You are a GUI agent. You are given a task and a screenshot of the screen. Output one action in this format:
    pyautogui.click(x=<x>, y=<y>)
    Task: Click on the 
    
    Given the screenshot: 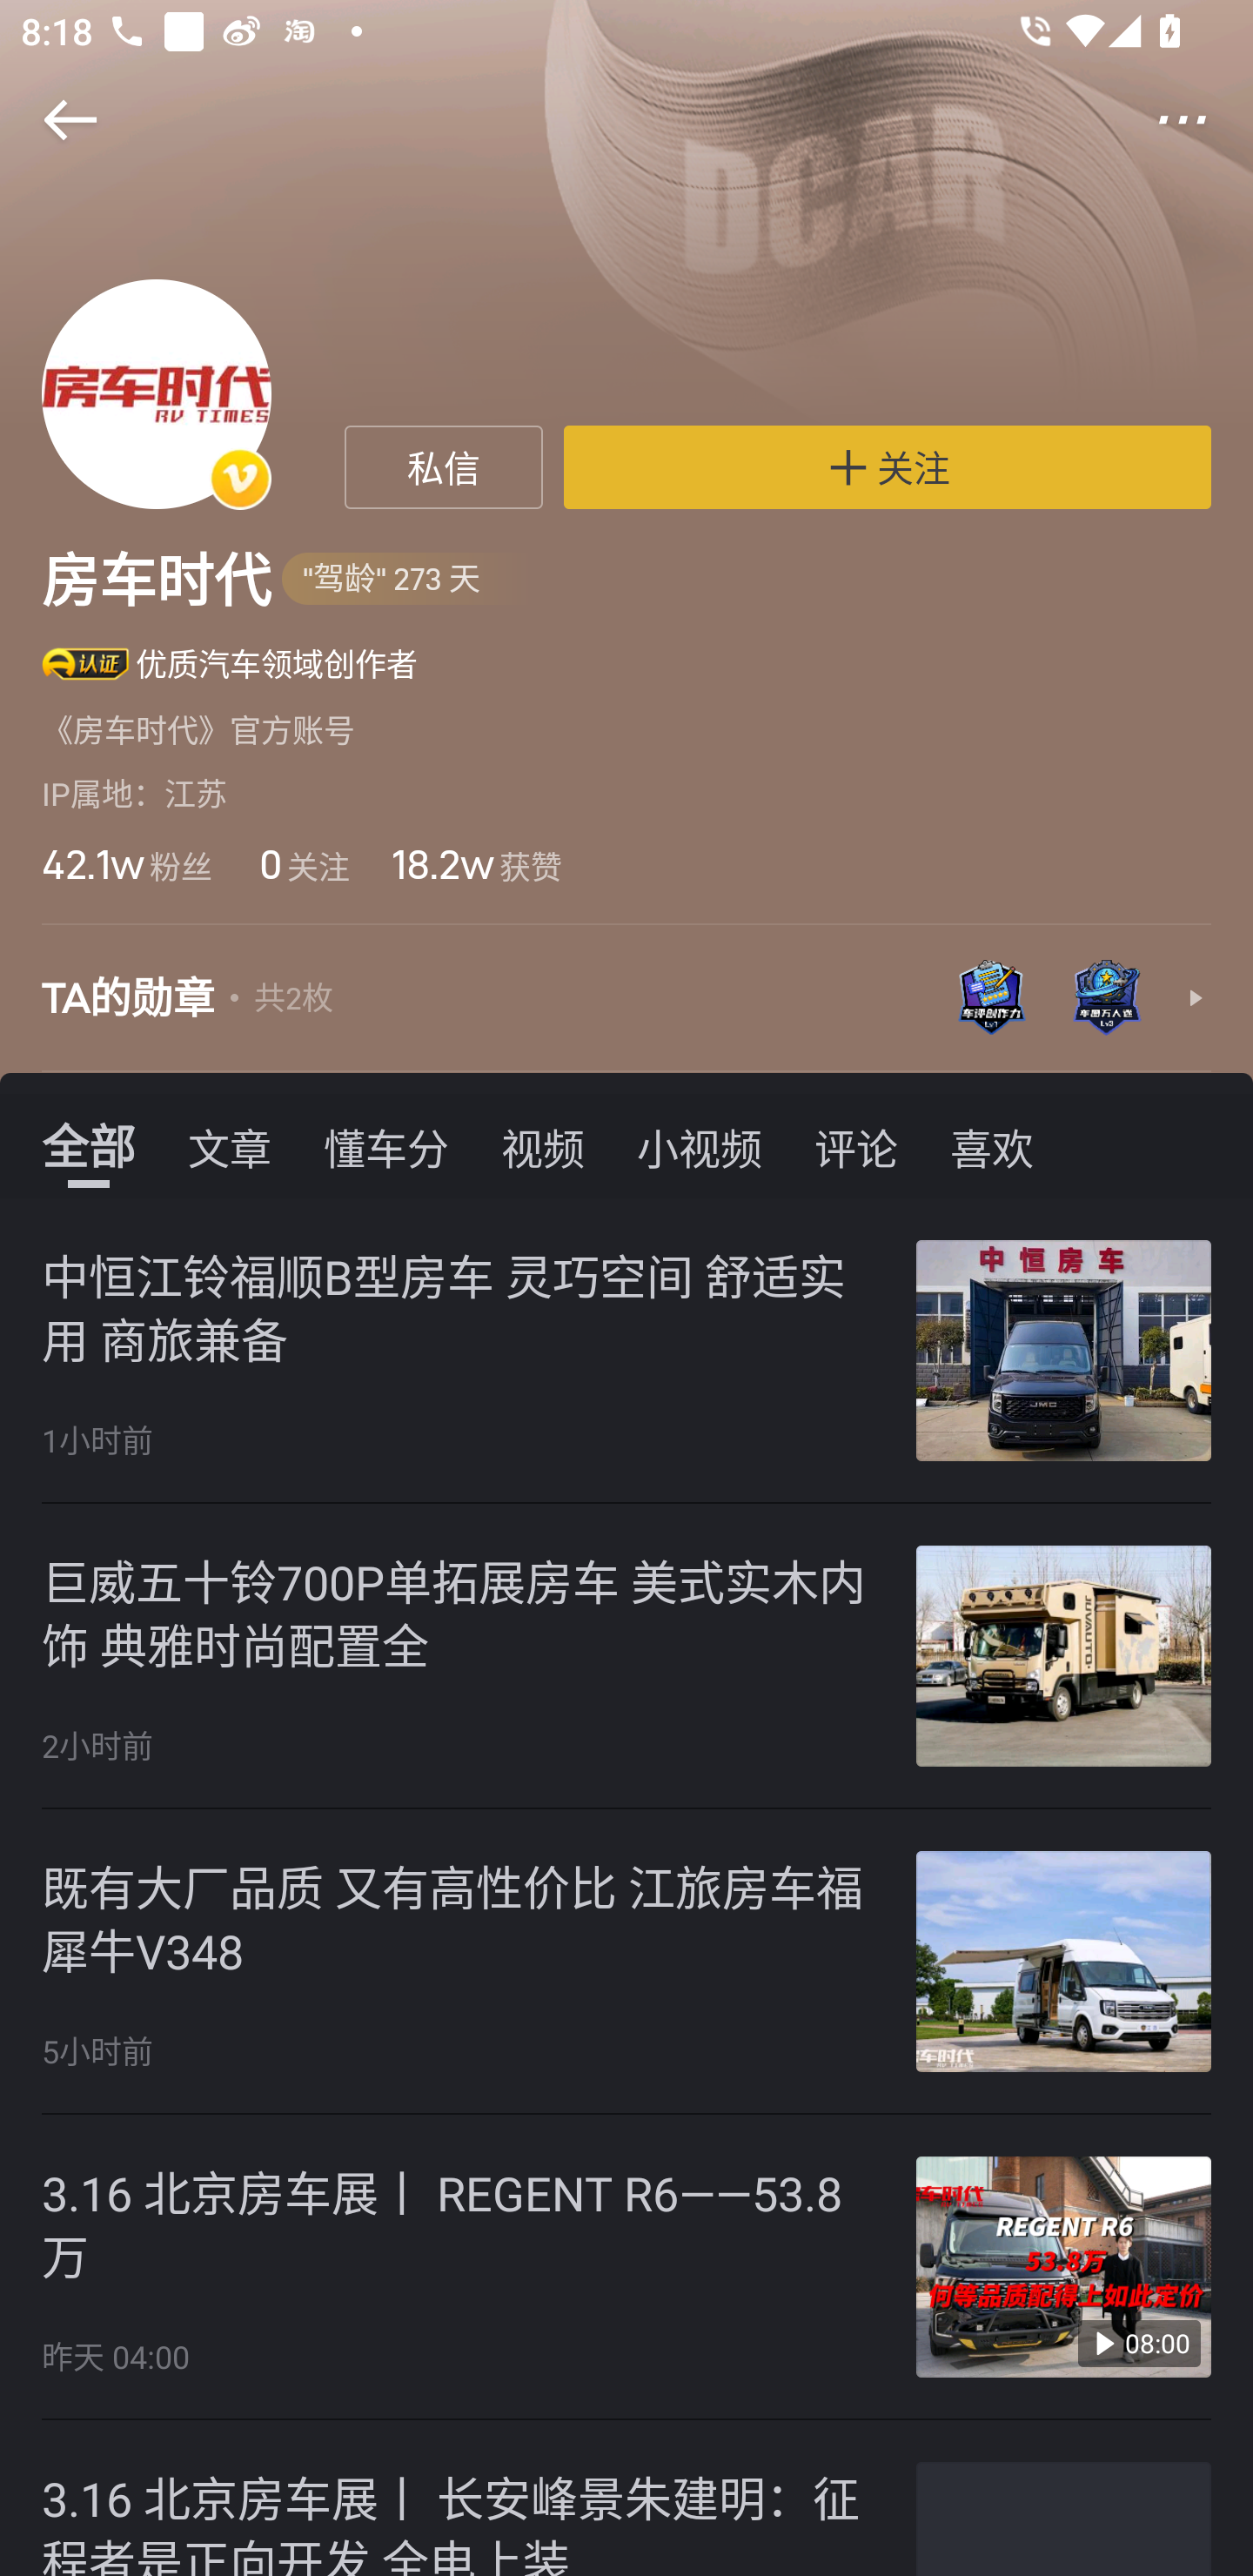 What is the action you would take?
    pyautogui.click(x=1203, y=120)
    